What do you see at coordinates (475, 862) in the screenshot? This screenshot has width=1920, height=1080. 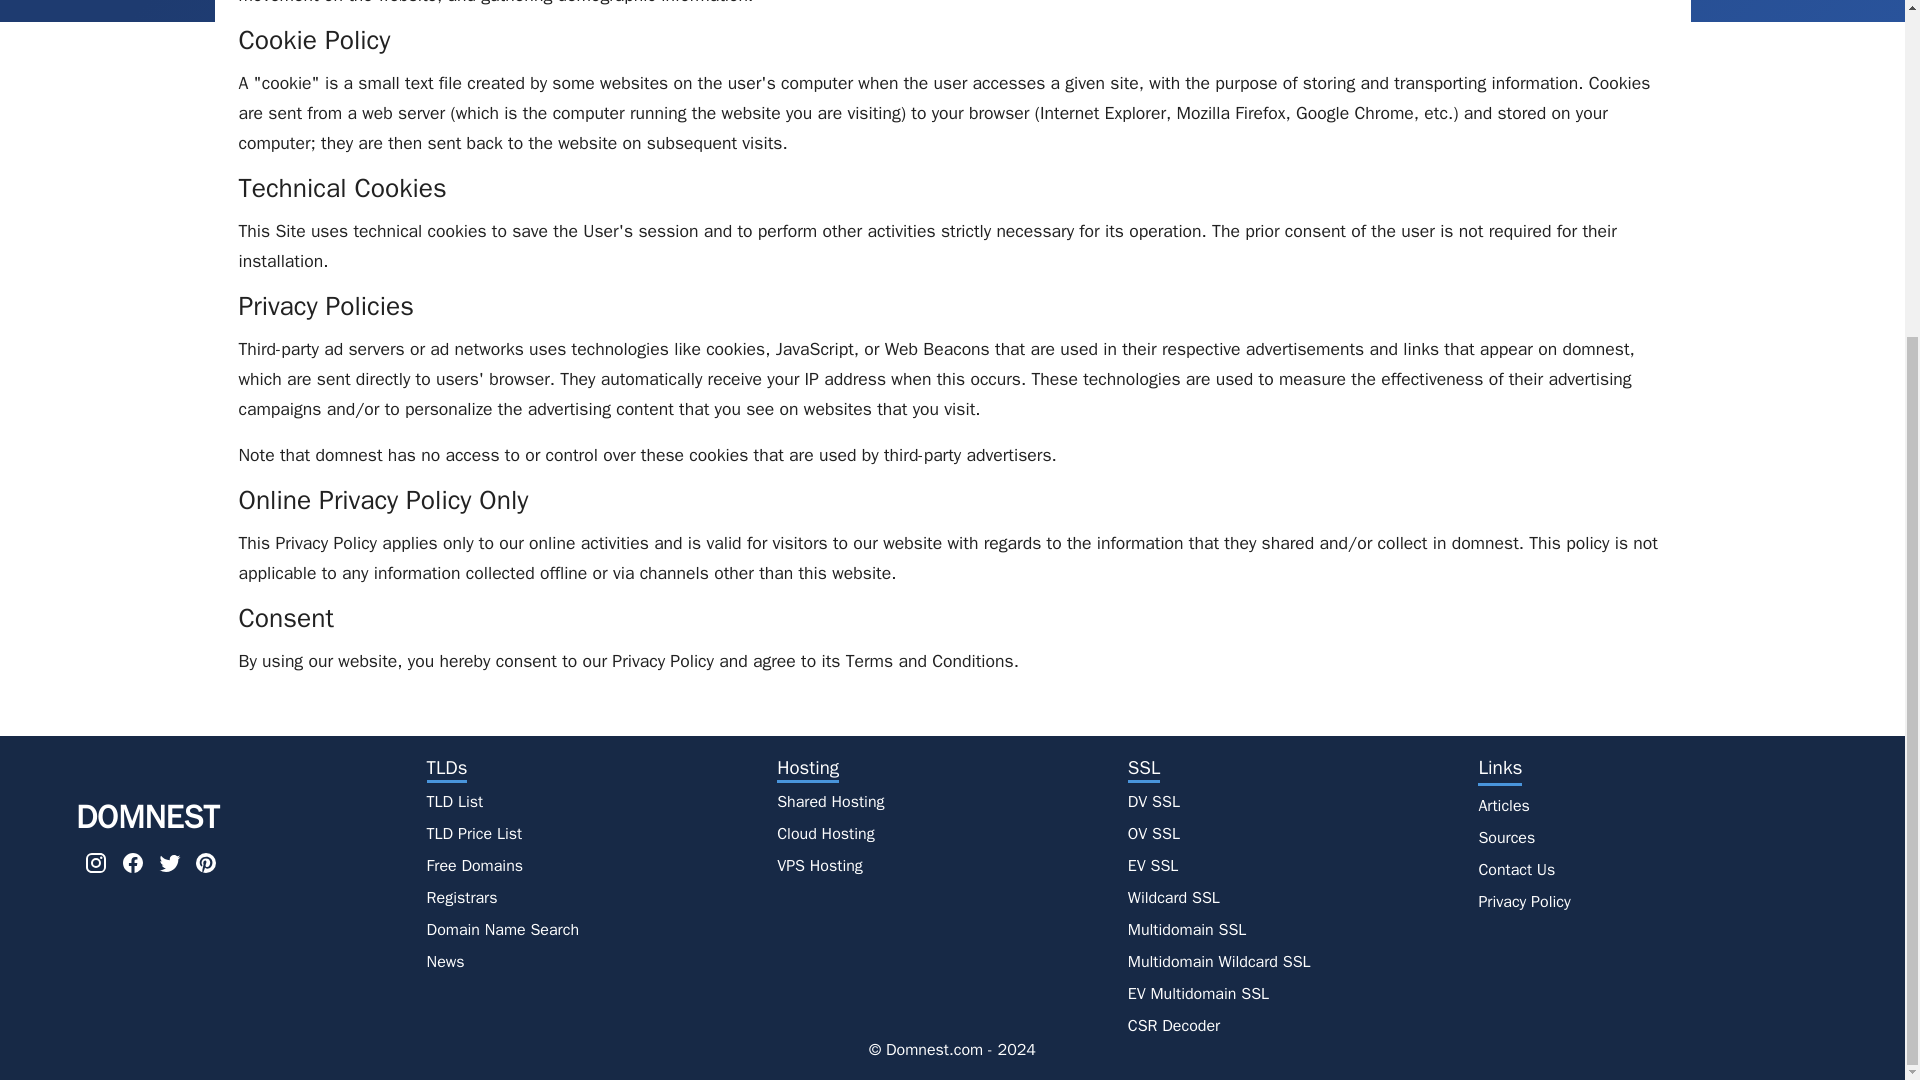 I see `Free Domains` at bounding box center [475, 862].